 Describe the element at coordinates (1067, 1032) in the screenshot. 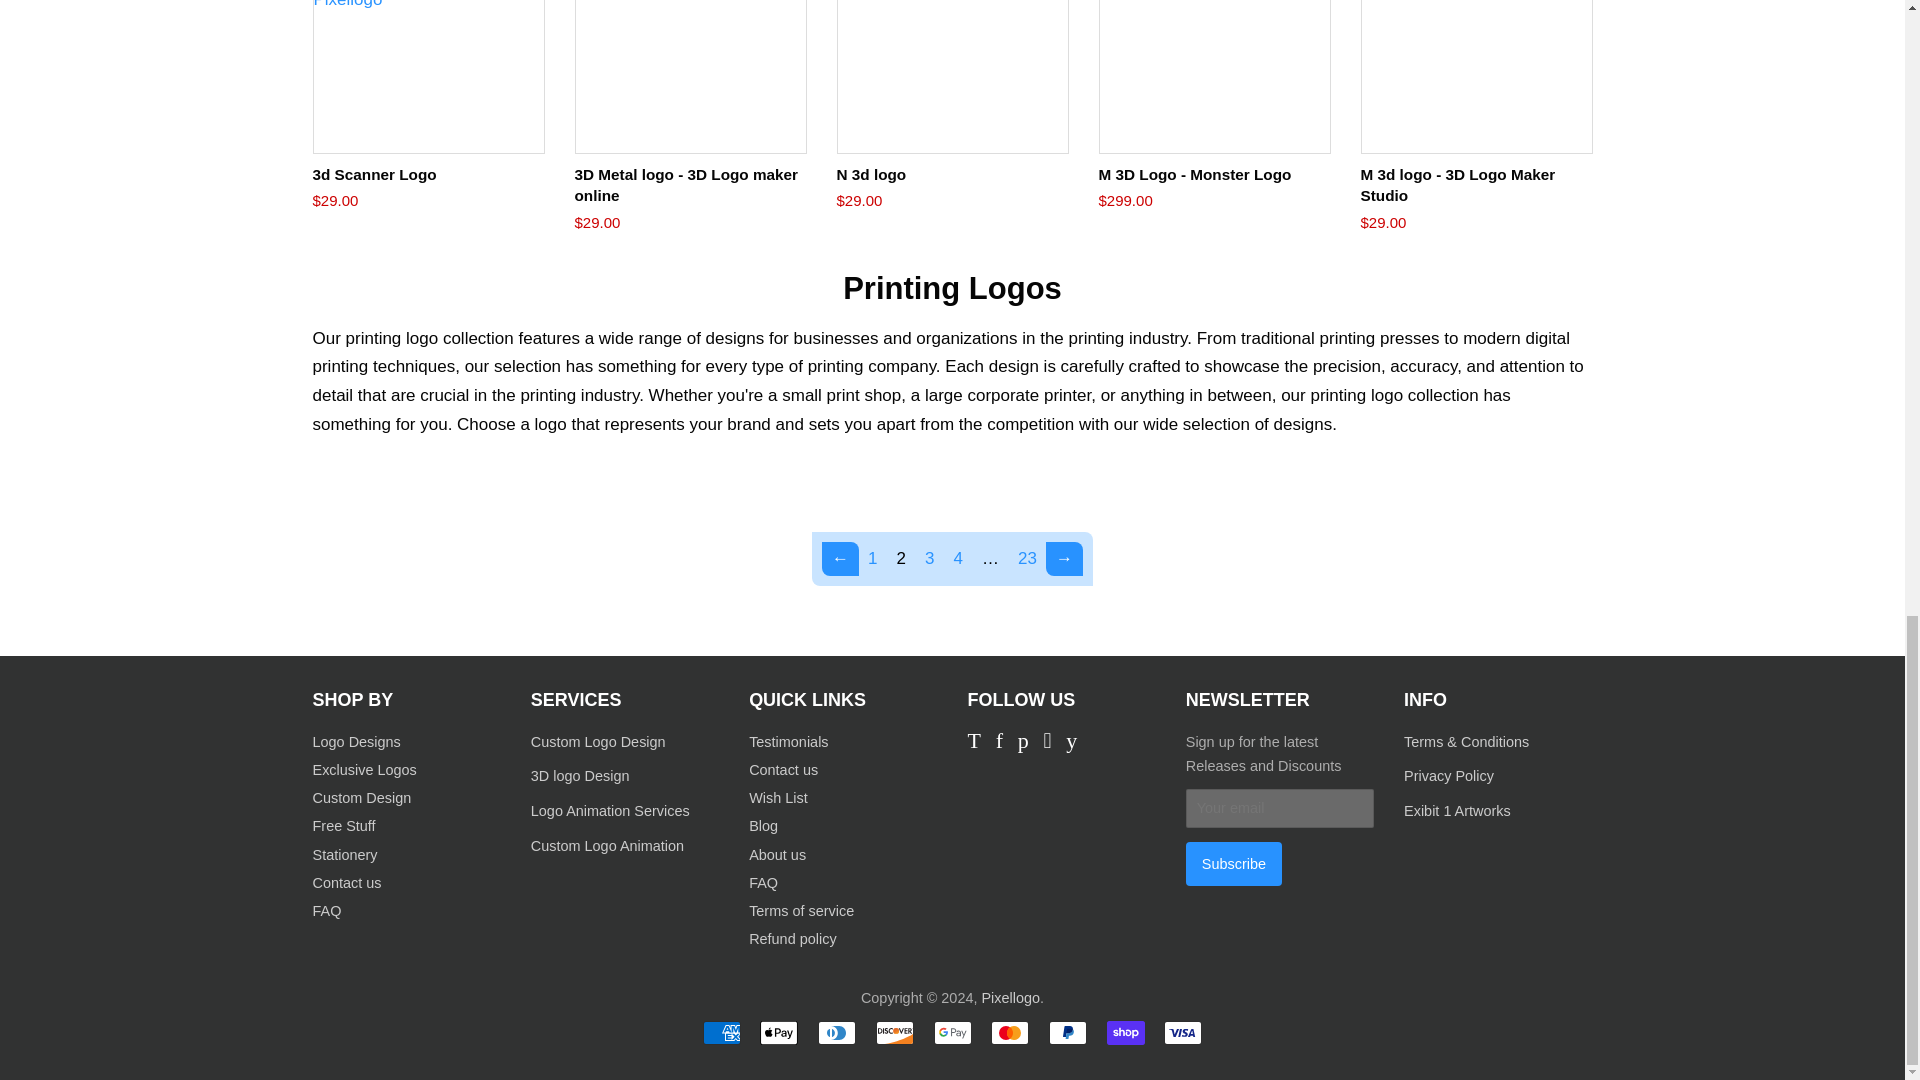

I see `PayPal` at that location.